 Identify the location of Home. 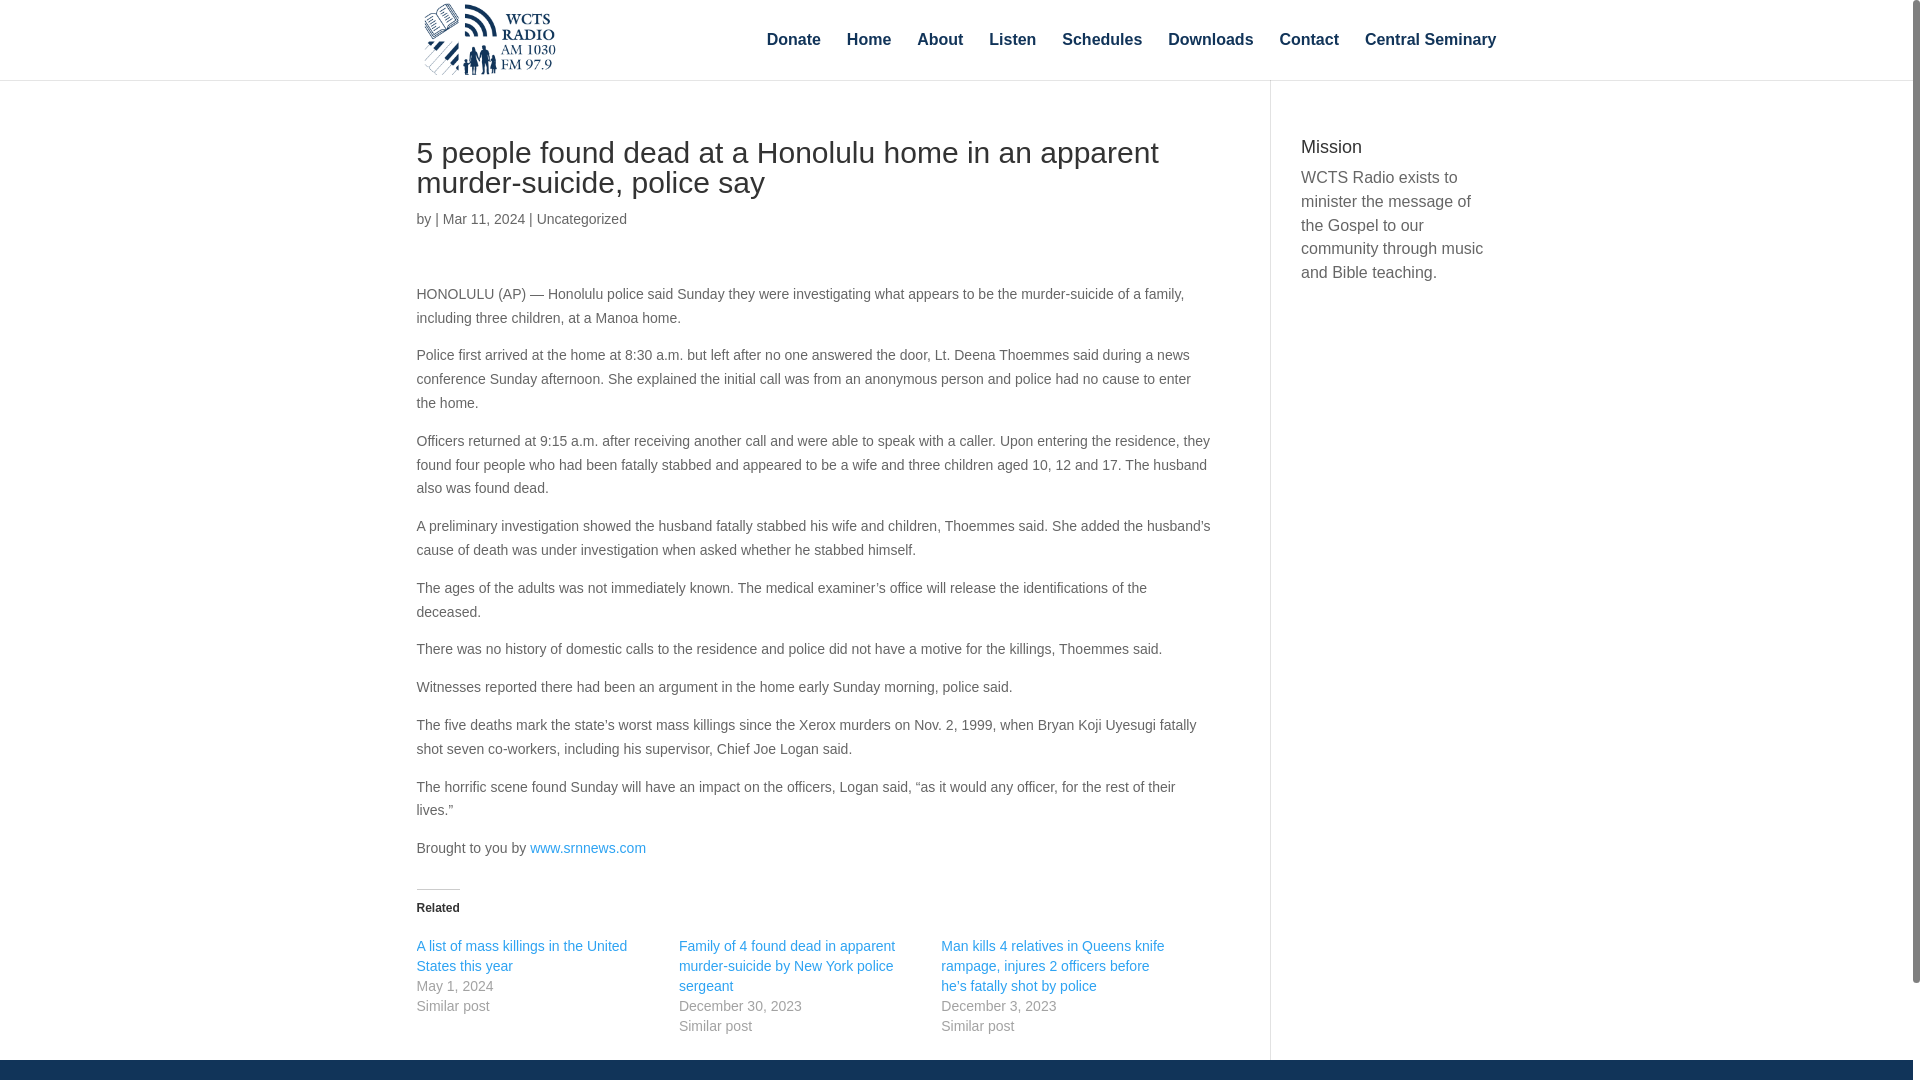
(868, 56).